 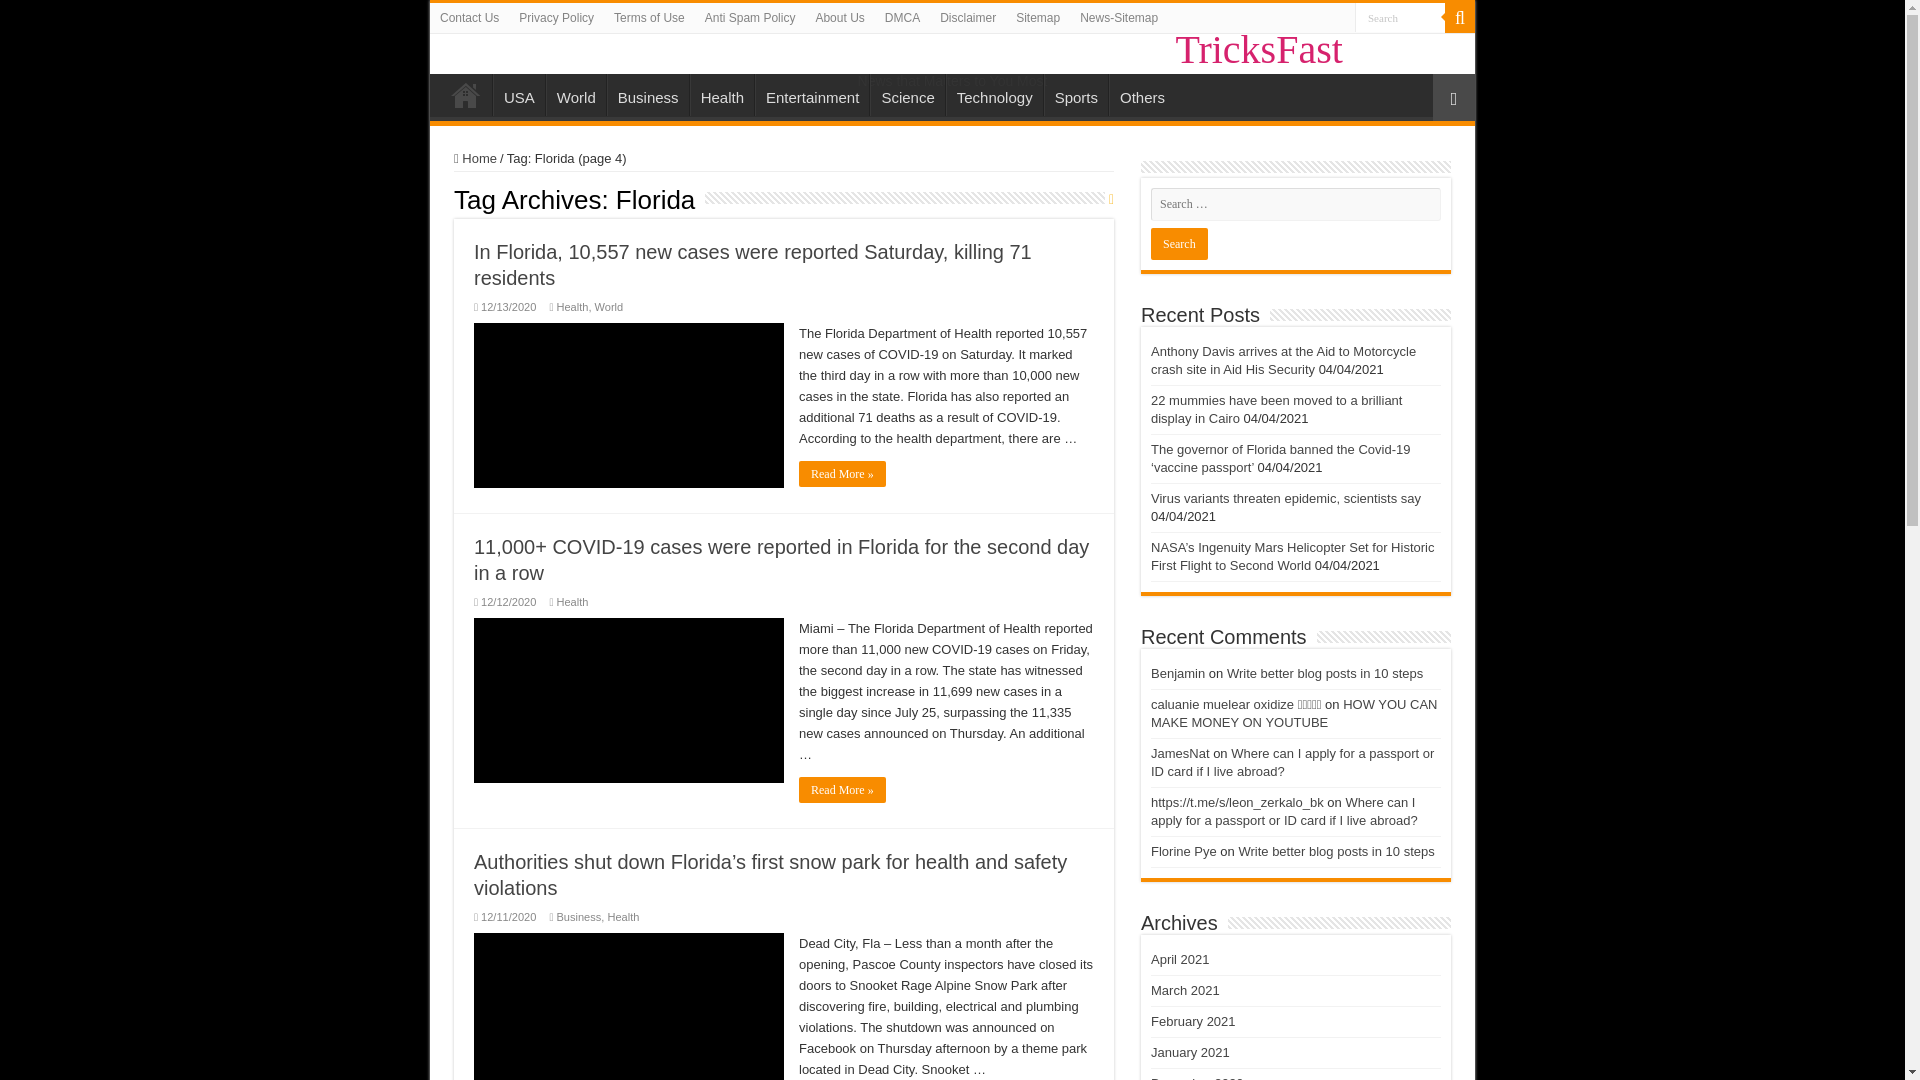 I want to click on About Us, so click(x=838, y=18).